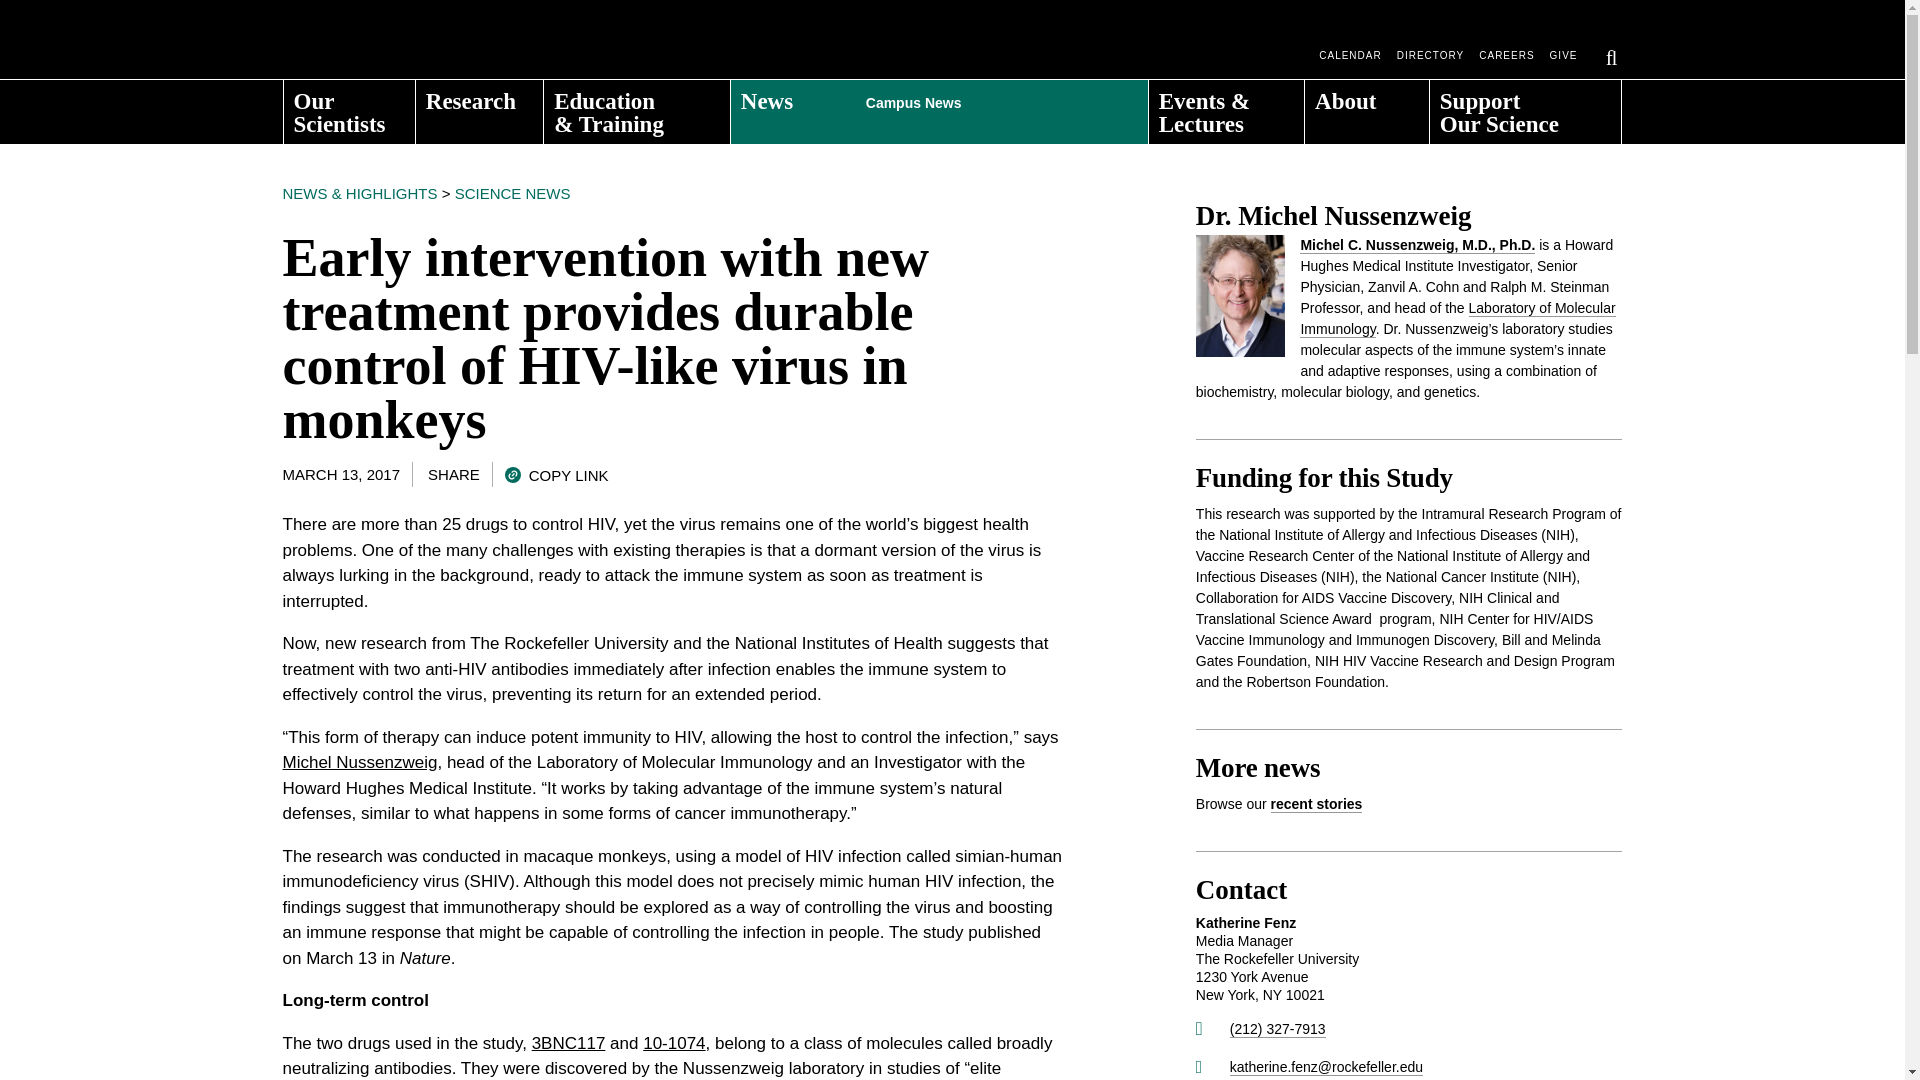 The image size is (1920, 1080). What do you see at coordinates (349, 106) in the screenshot?
I see `Our Scientists` at bounding box center [349, 106].